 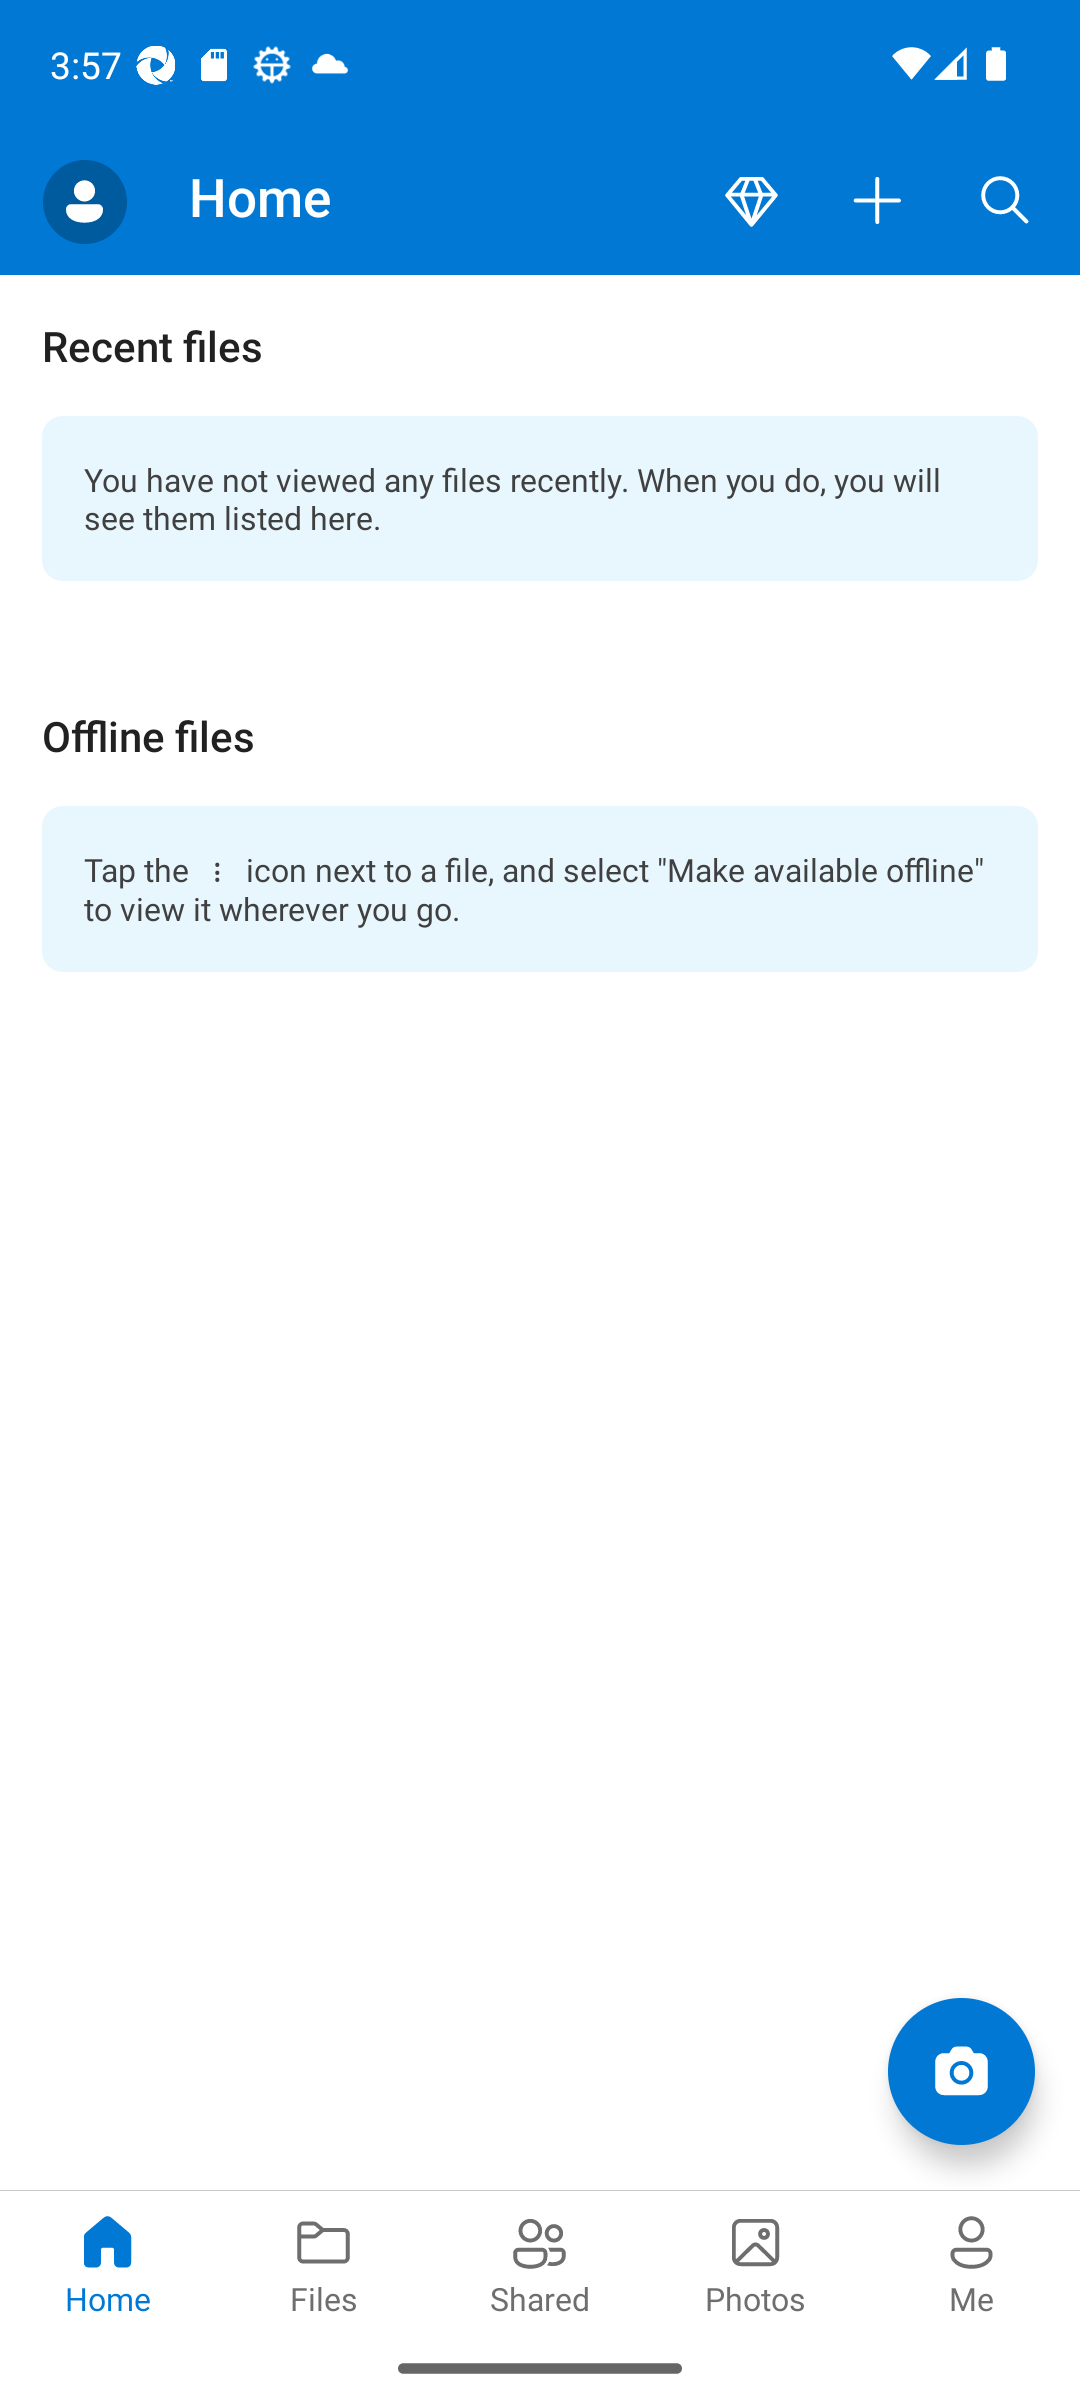 I want to click on Photos pivot Photos, so click(x=756, y=2262).